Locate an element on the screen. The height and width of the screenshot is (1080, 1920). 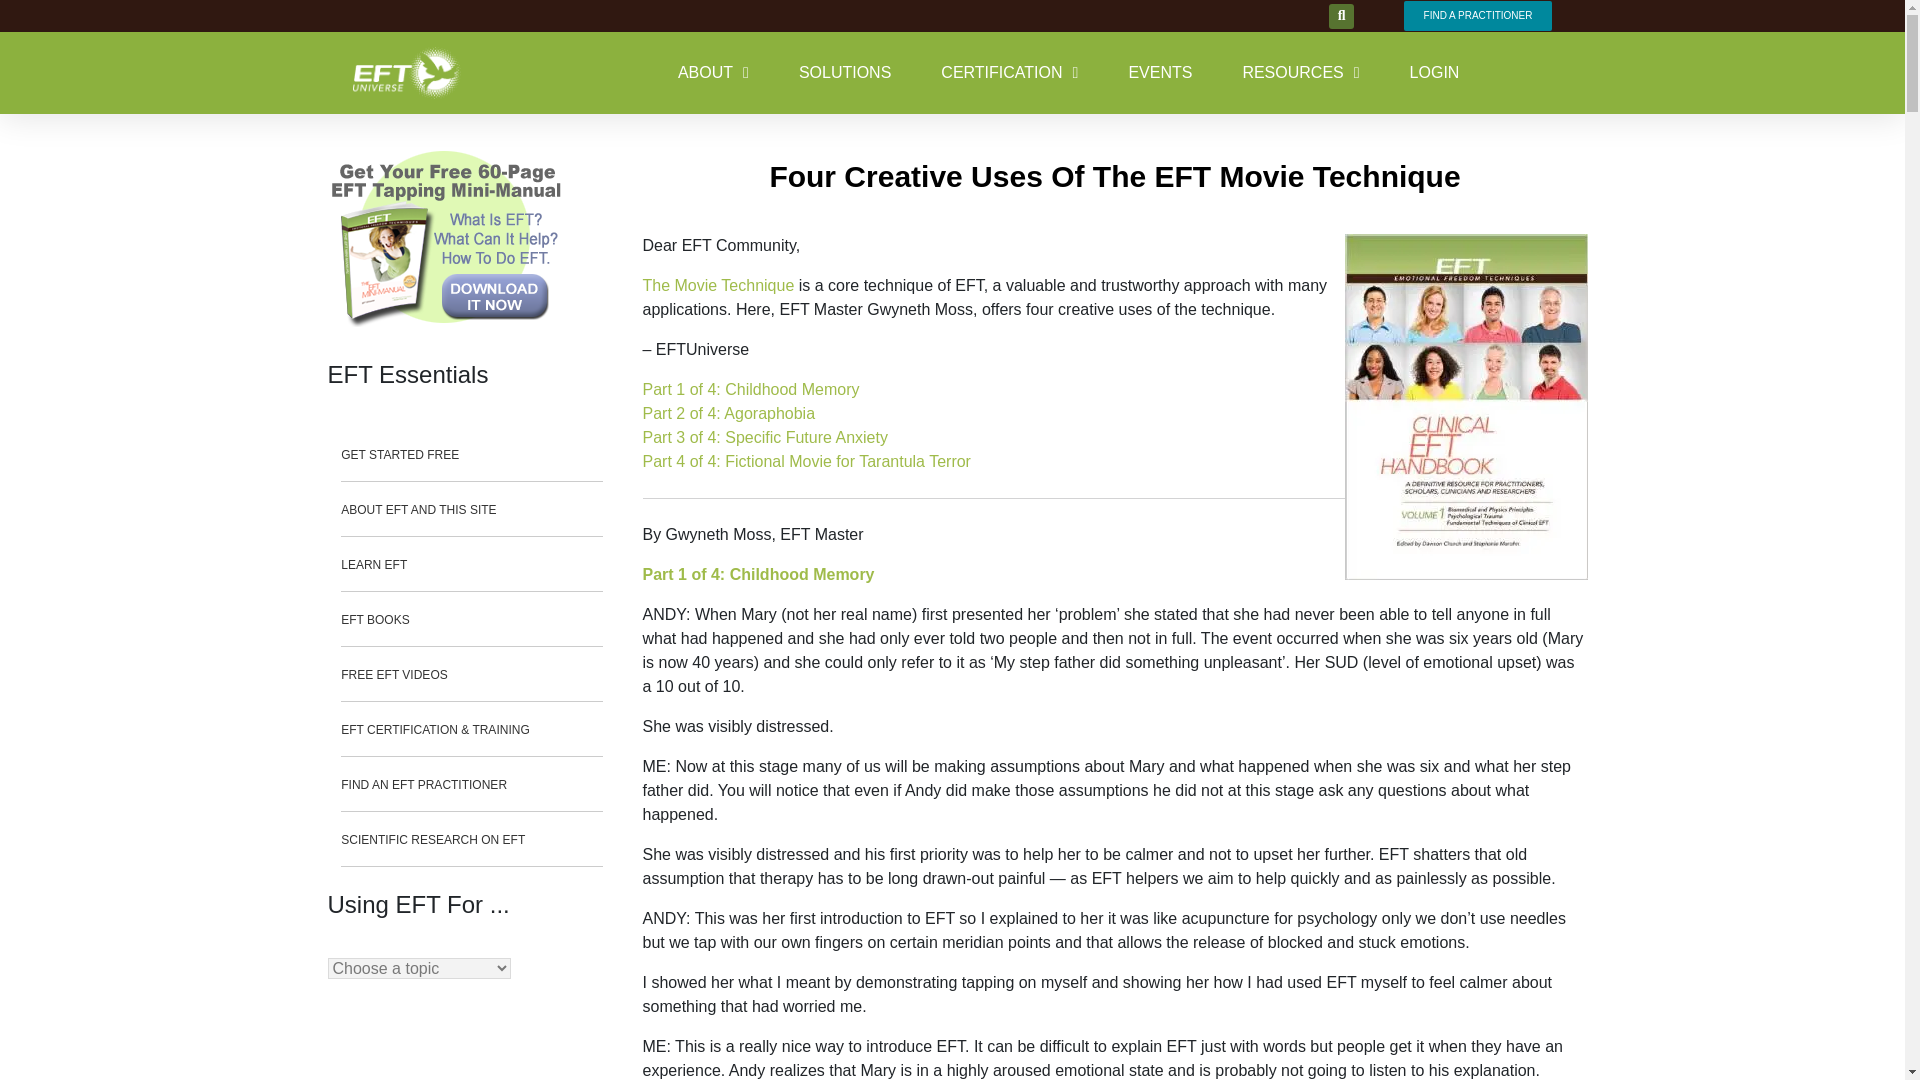
ABOUT is located at coordinates (712, 72).